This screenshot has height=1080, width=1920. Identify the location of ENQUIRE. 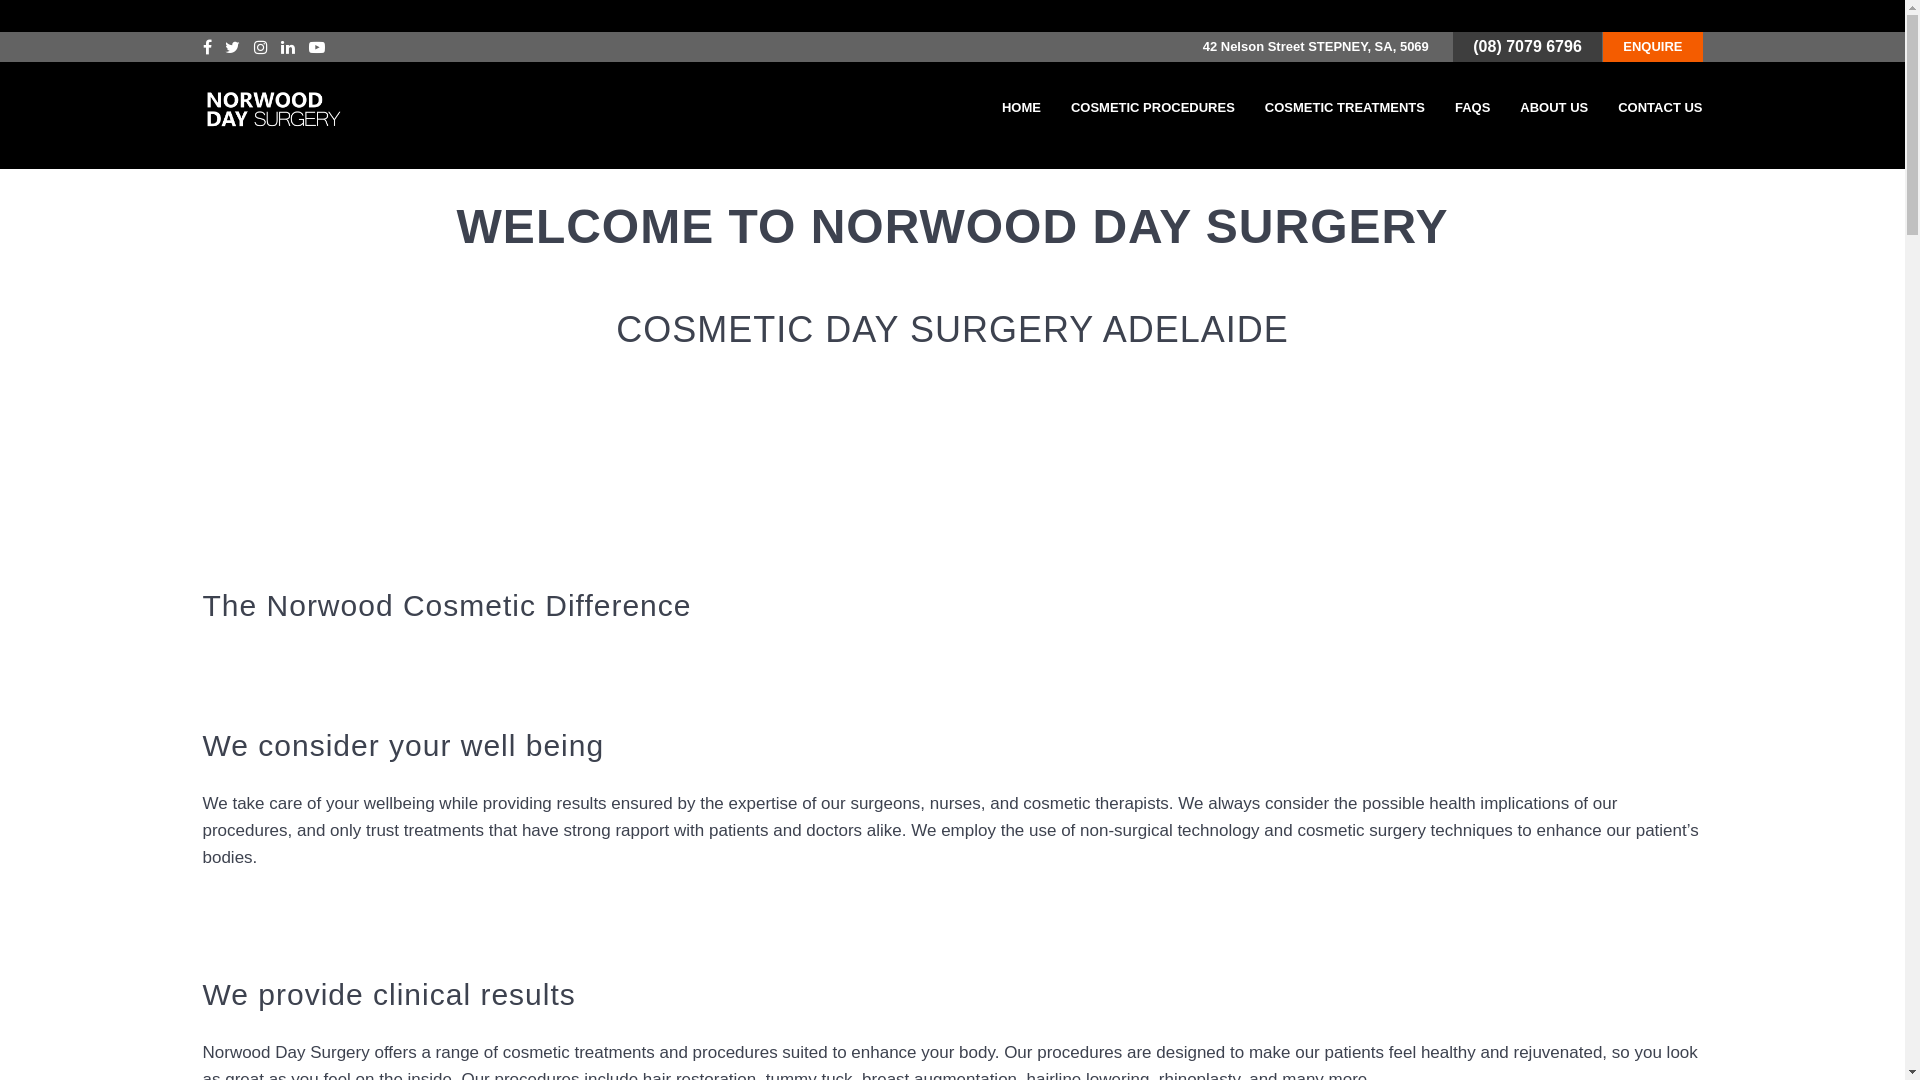
(1652, 47).